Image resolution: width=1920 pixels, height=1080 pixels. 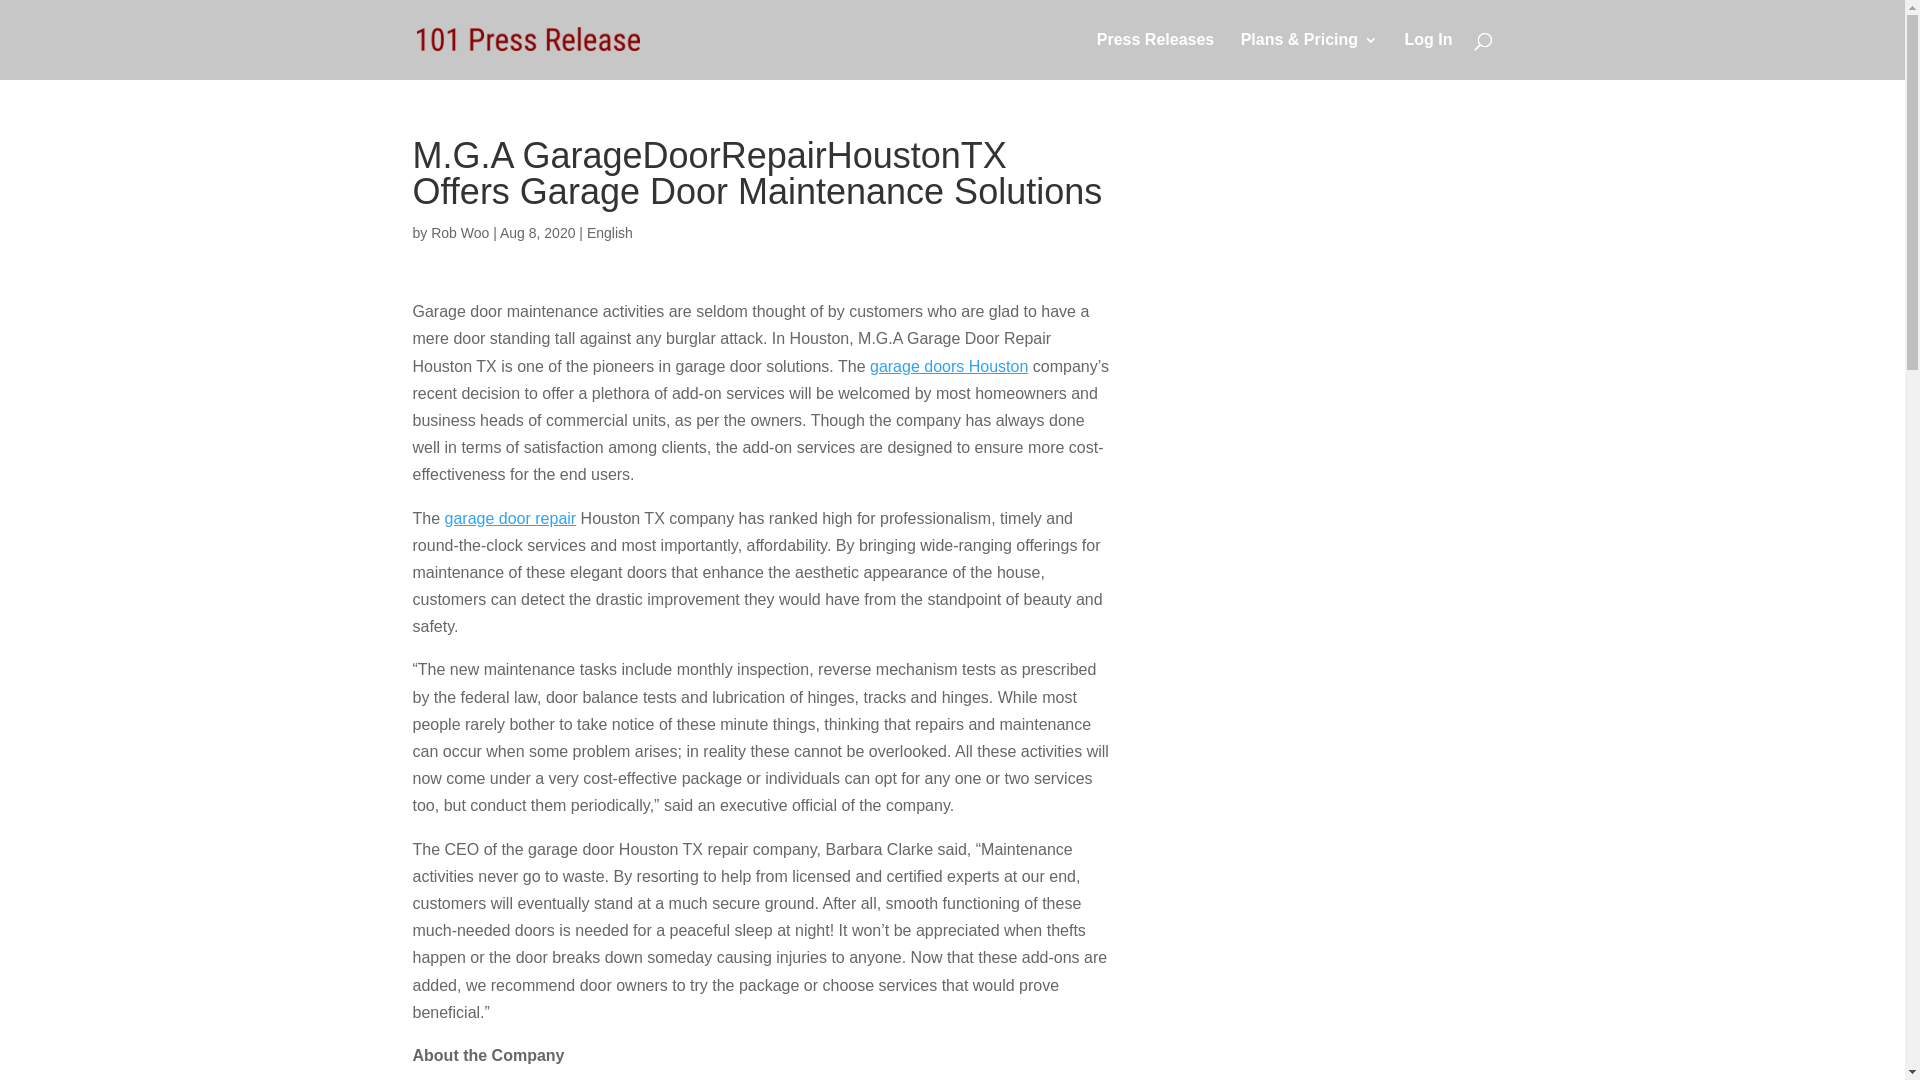 What do you see at coordinates (1310, 56) in the screenshot?
I see `Plans & Pricing` at bounding box center [1310, 56].